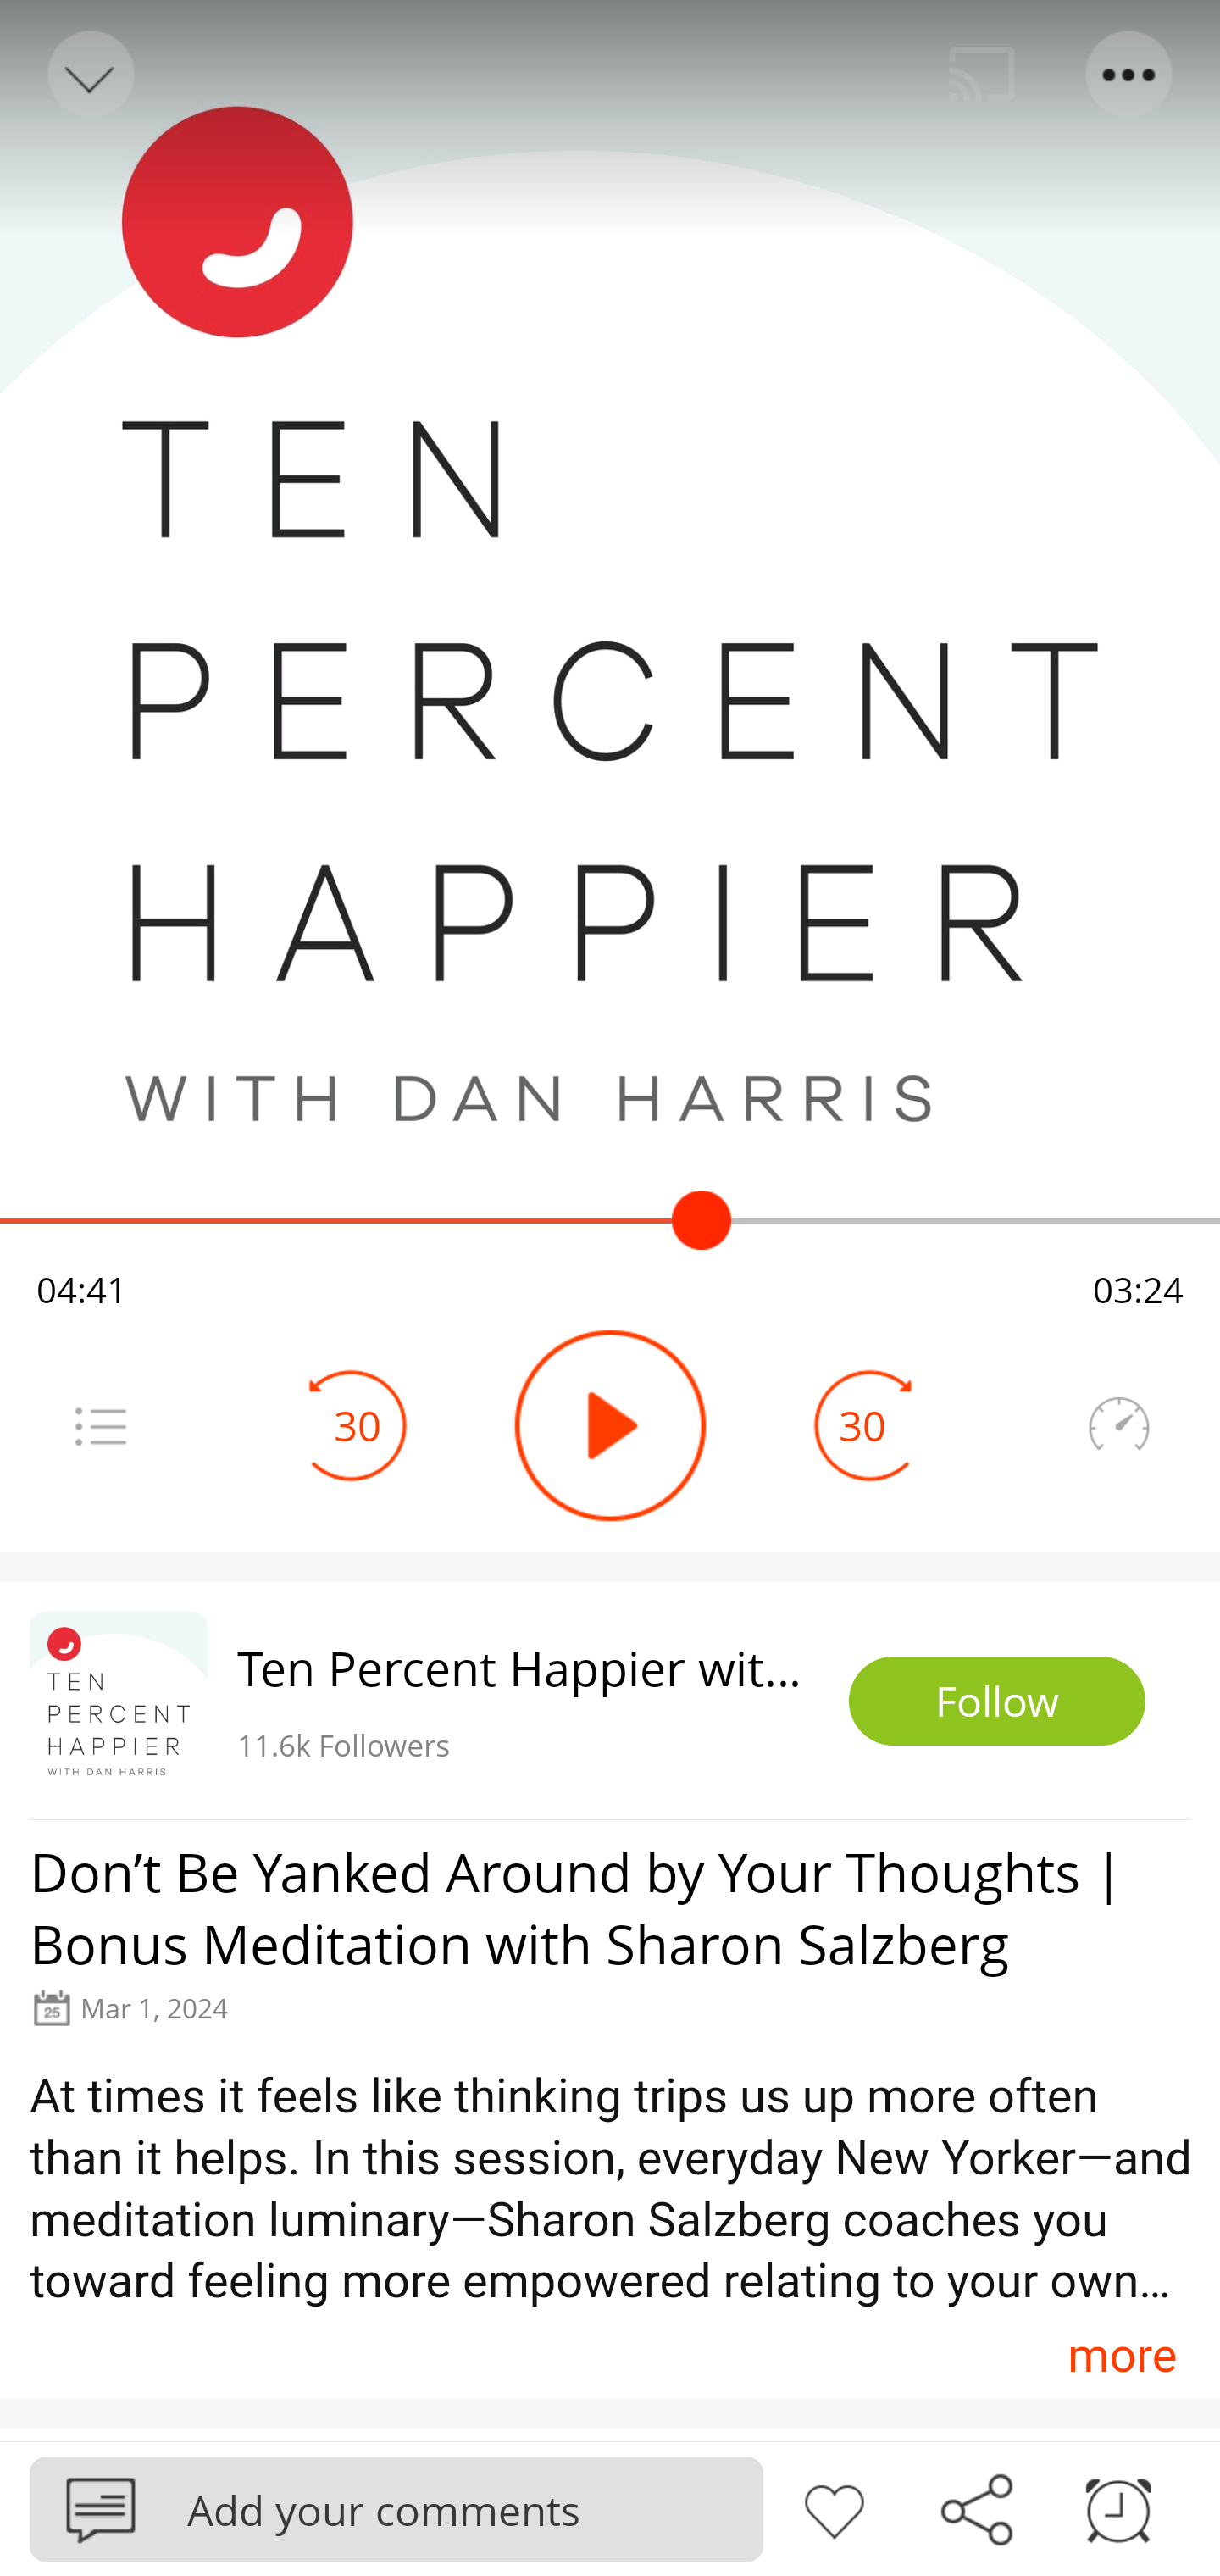 This screenshot has width=1220, height=2576. Describe the element at coordinates (834, 2507) in the screenshot. I see `Like` at that location.